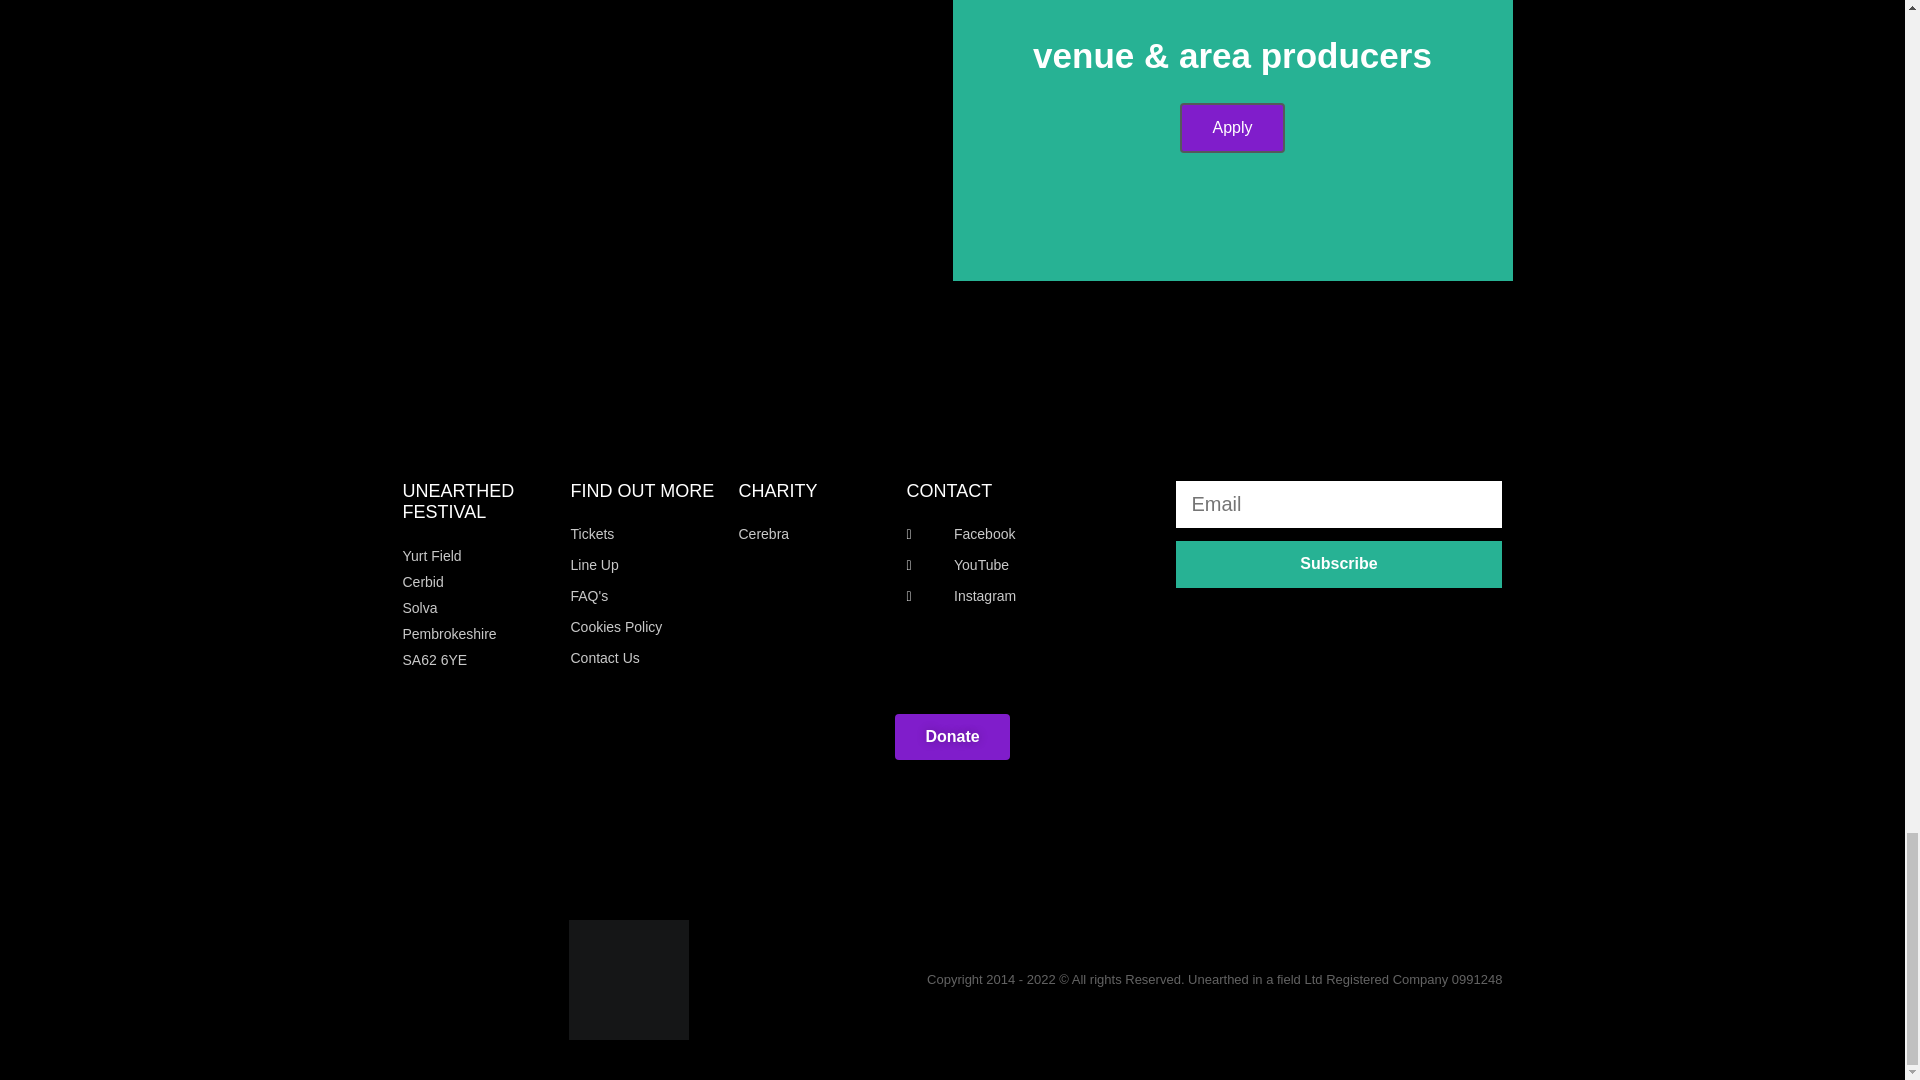 The width and height of the screenshot is (1920, 1080). I want to click on Donate, so click(952, 736).